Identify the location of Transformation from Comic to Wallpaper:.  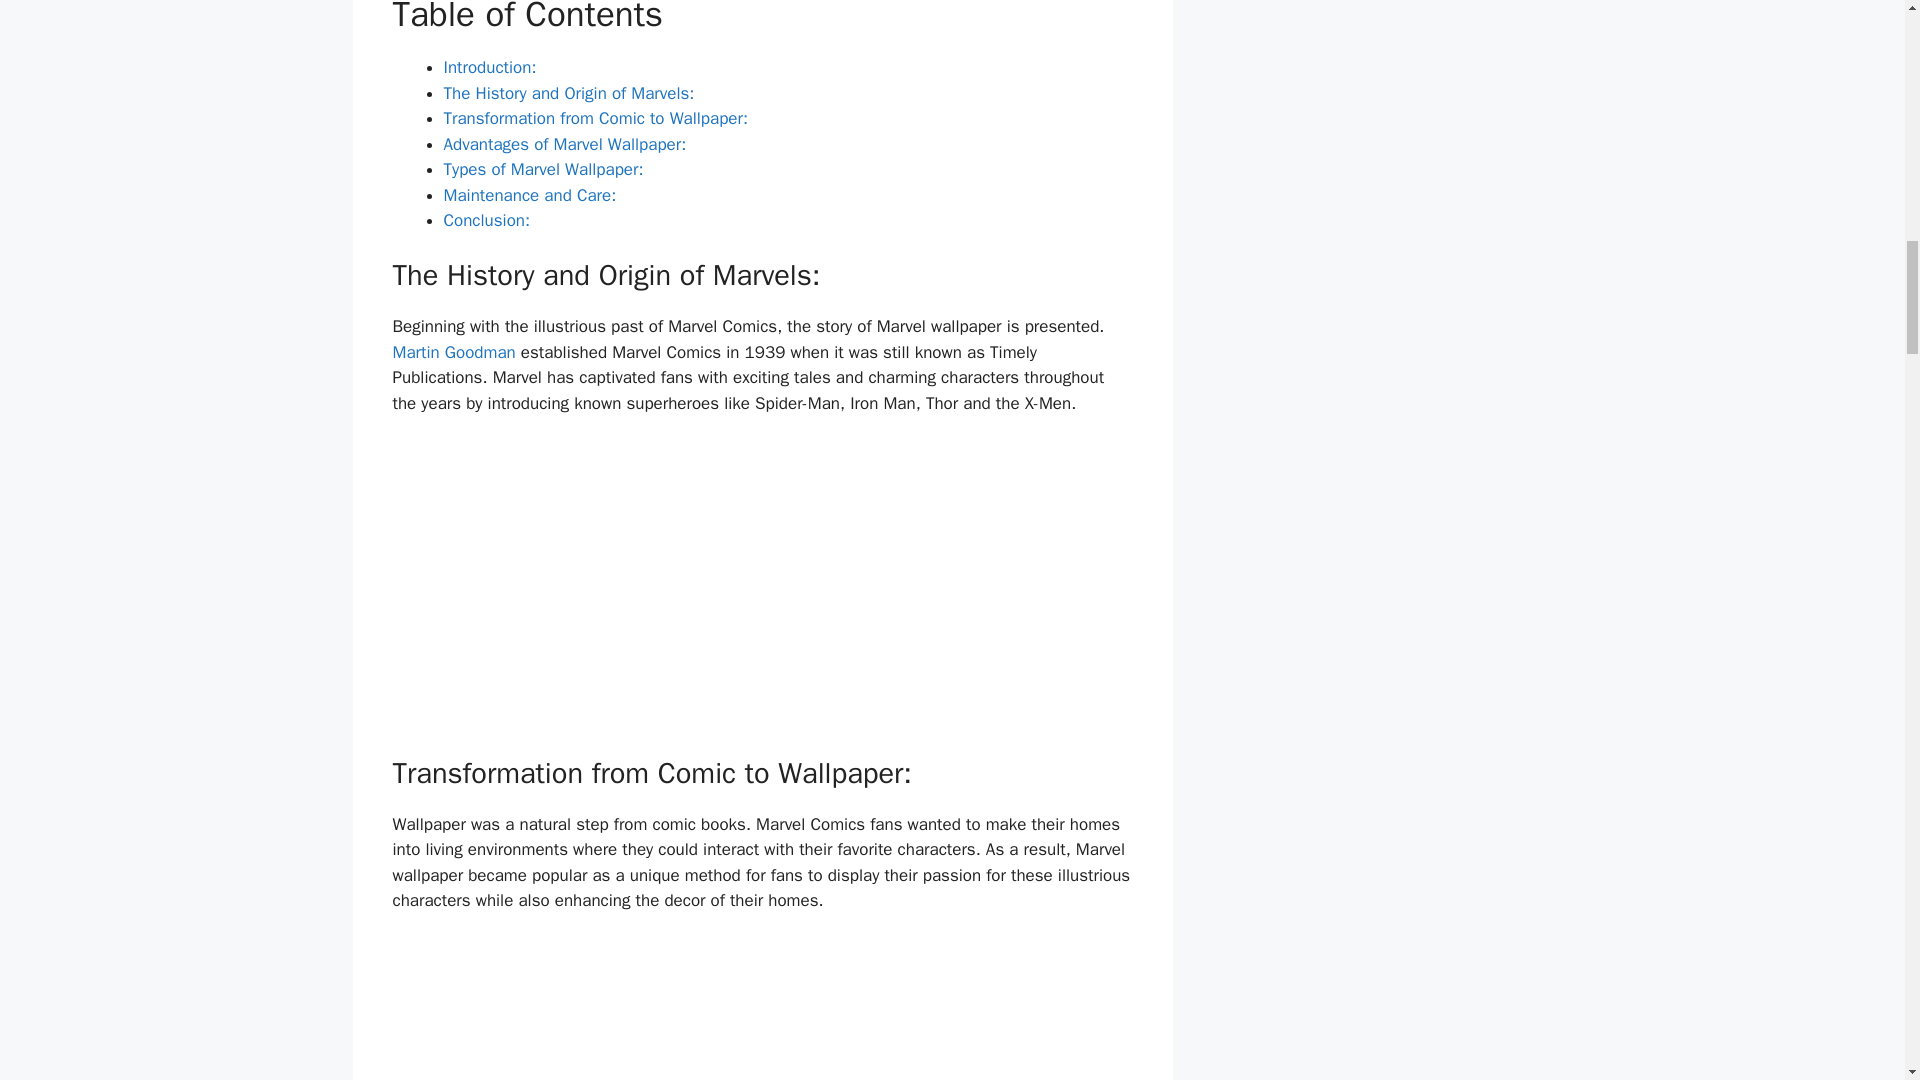
(596, 118).